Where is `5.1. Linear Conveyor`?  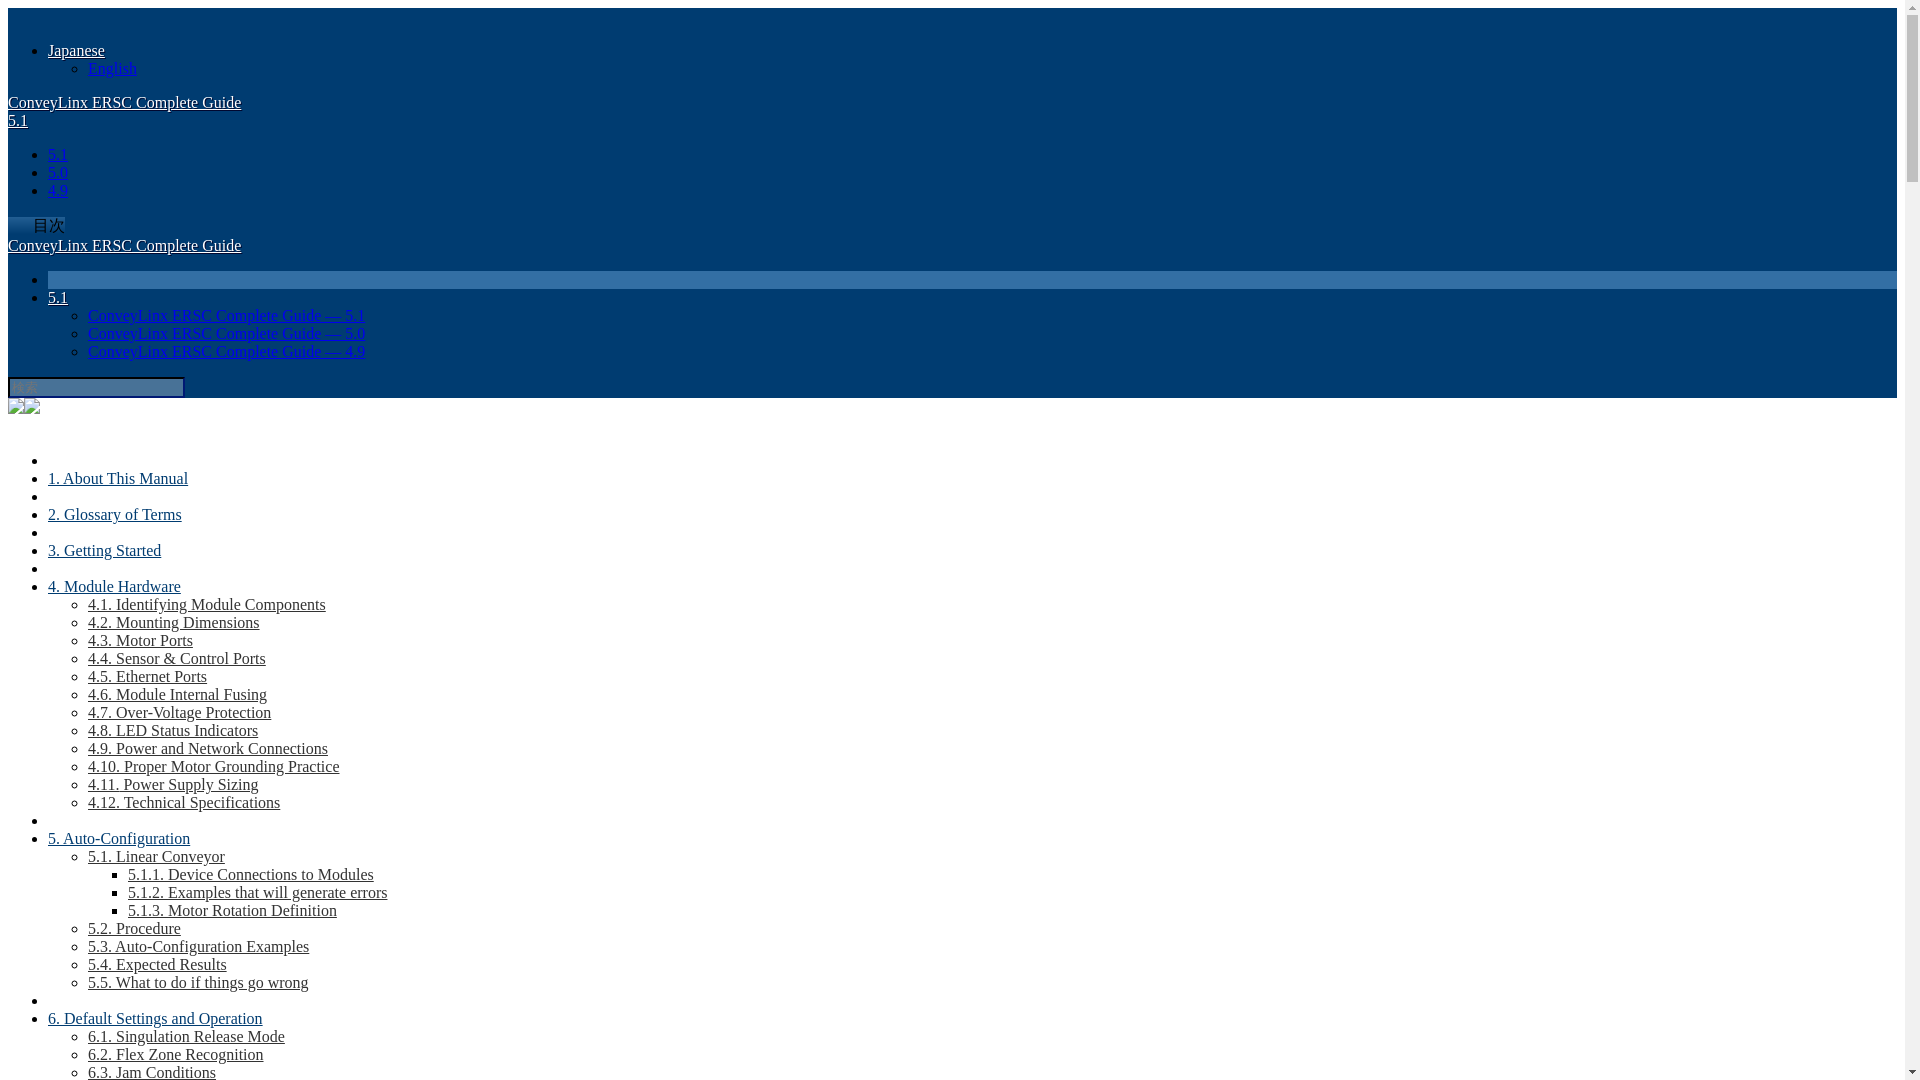
5.1. Linear Conveyor is located at coordinates (156, 856).